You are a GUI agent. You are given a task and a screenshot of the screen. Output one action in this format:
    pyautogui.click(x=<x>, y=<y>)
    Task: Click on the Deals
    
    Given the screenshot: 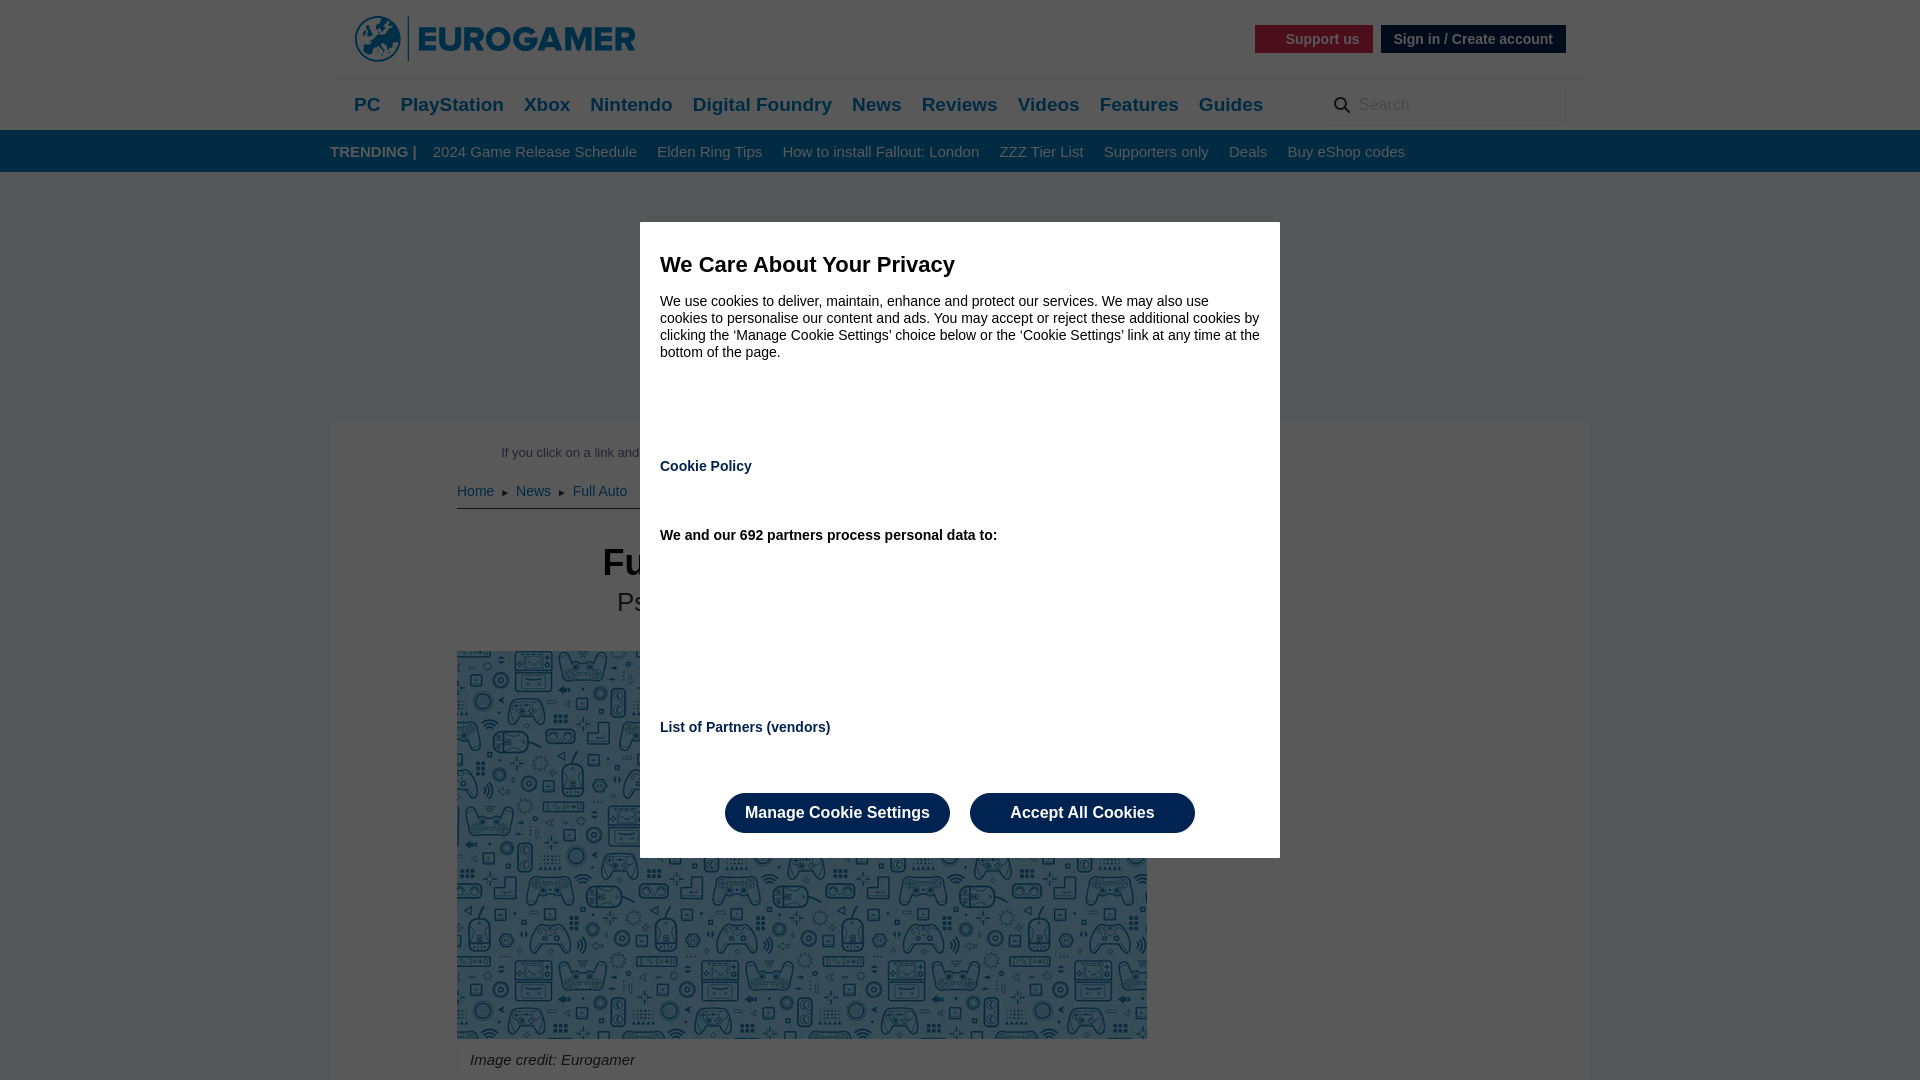 What is the action you would take?
    pyautogui.click(x=1248, y=152)
    